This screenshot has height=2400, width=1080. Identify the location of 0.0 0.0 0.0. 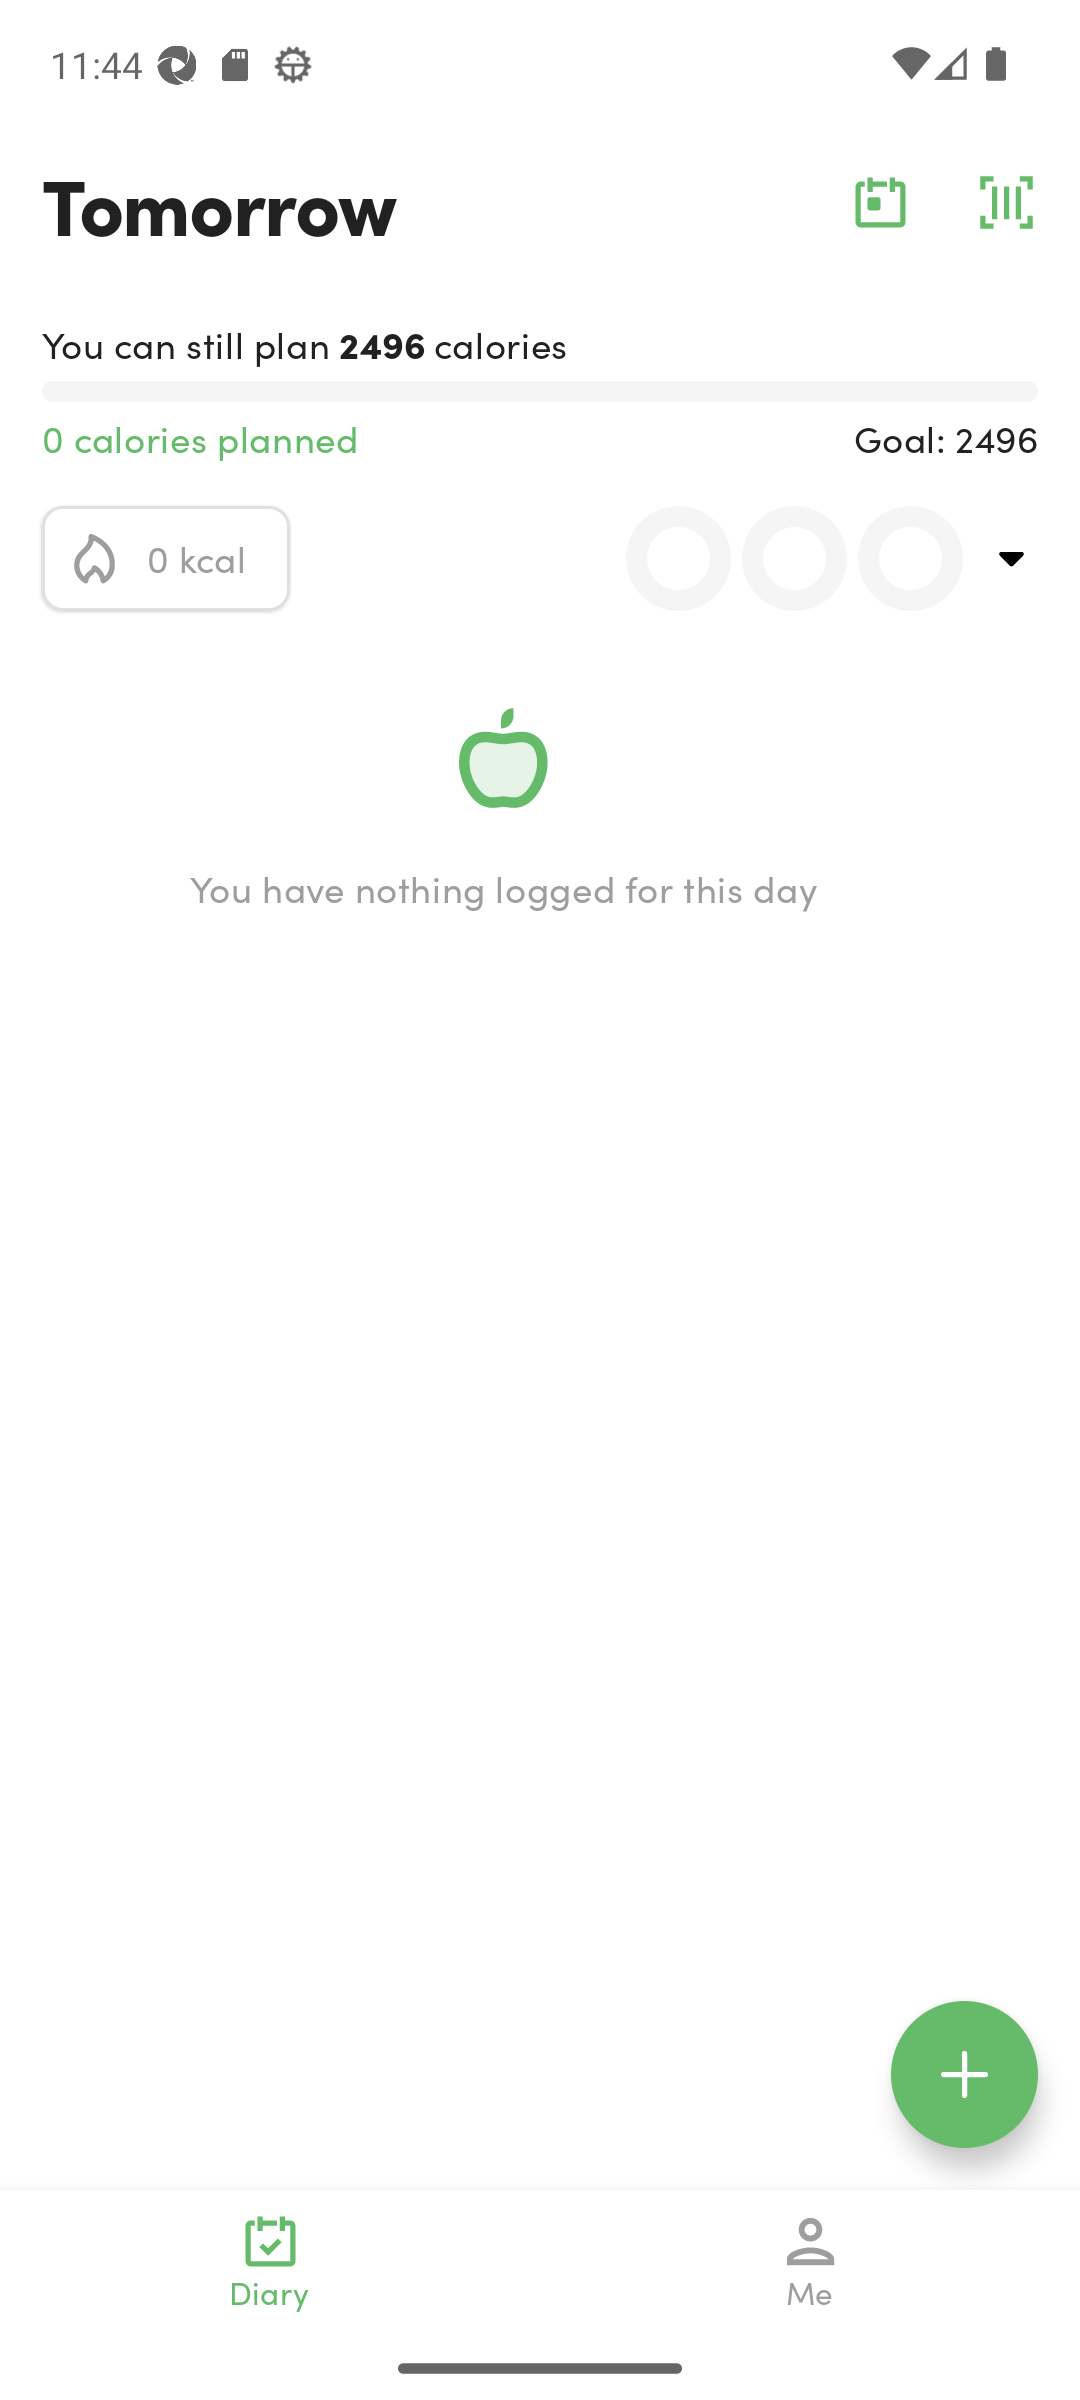
(777, 558).